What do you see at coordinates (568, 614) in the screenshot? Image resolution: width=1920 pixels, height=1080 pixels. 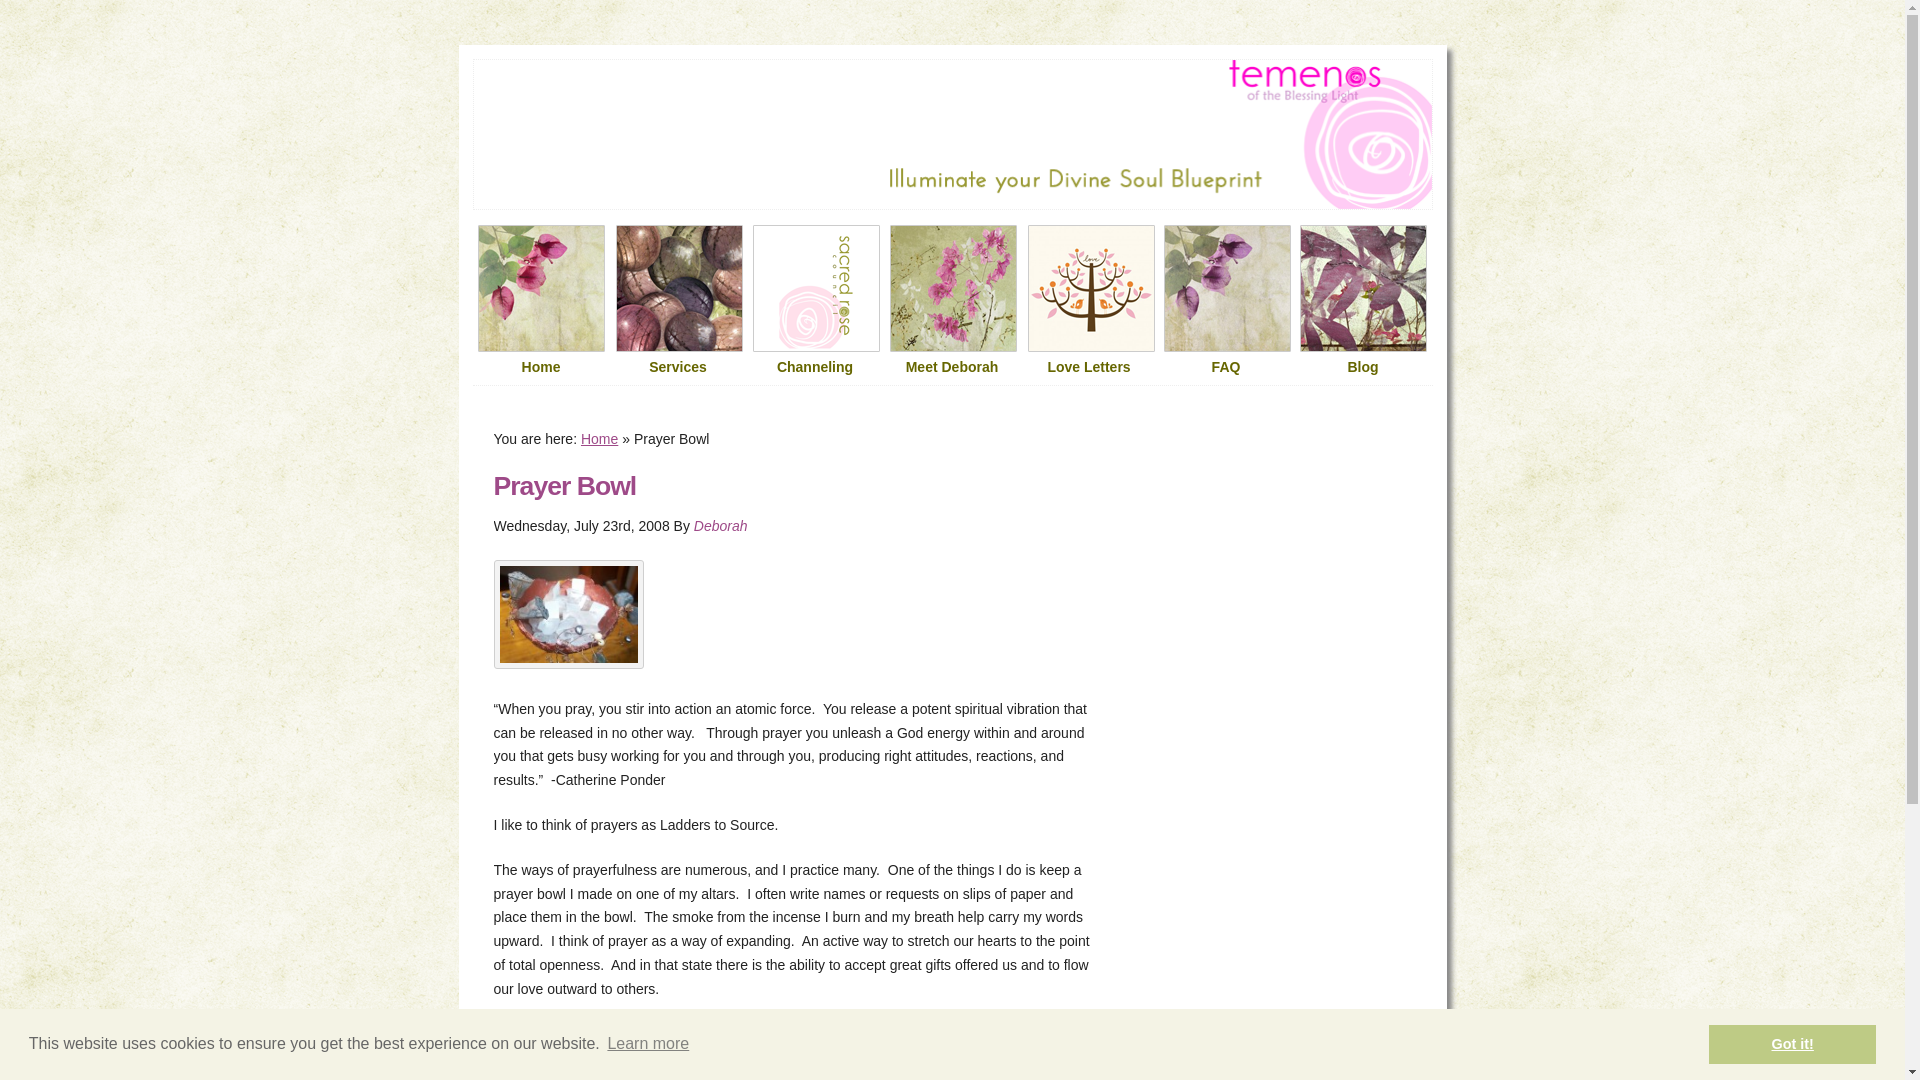 I see `bowl` at bounding box center [568, 614].